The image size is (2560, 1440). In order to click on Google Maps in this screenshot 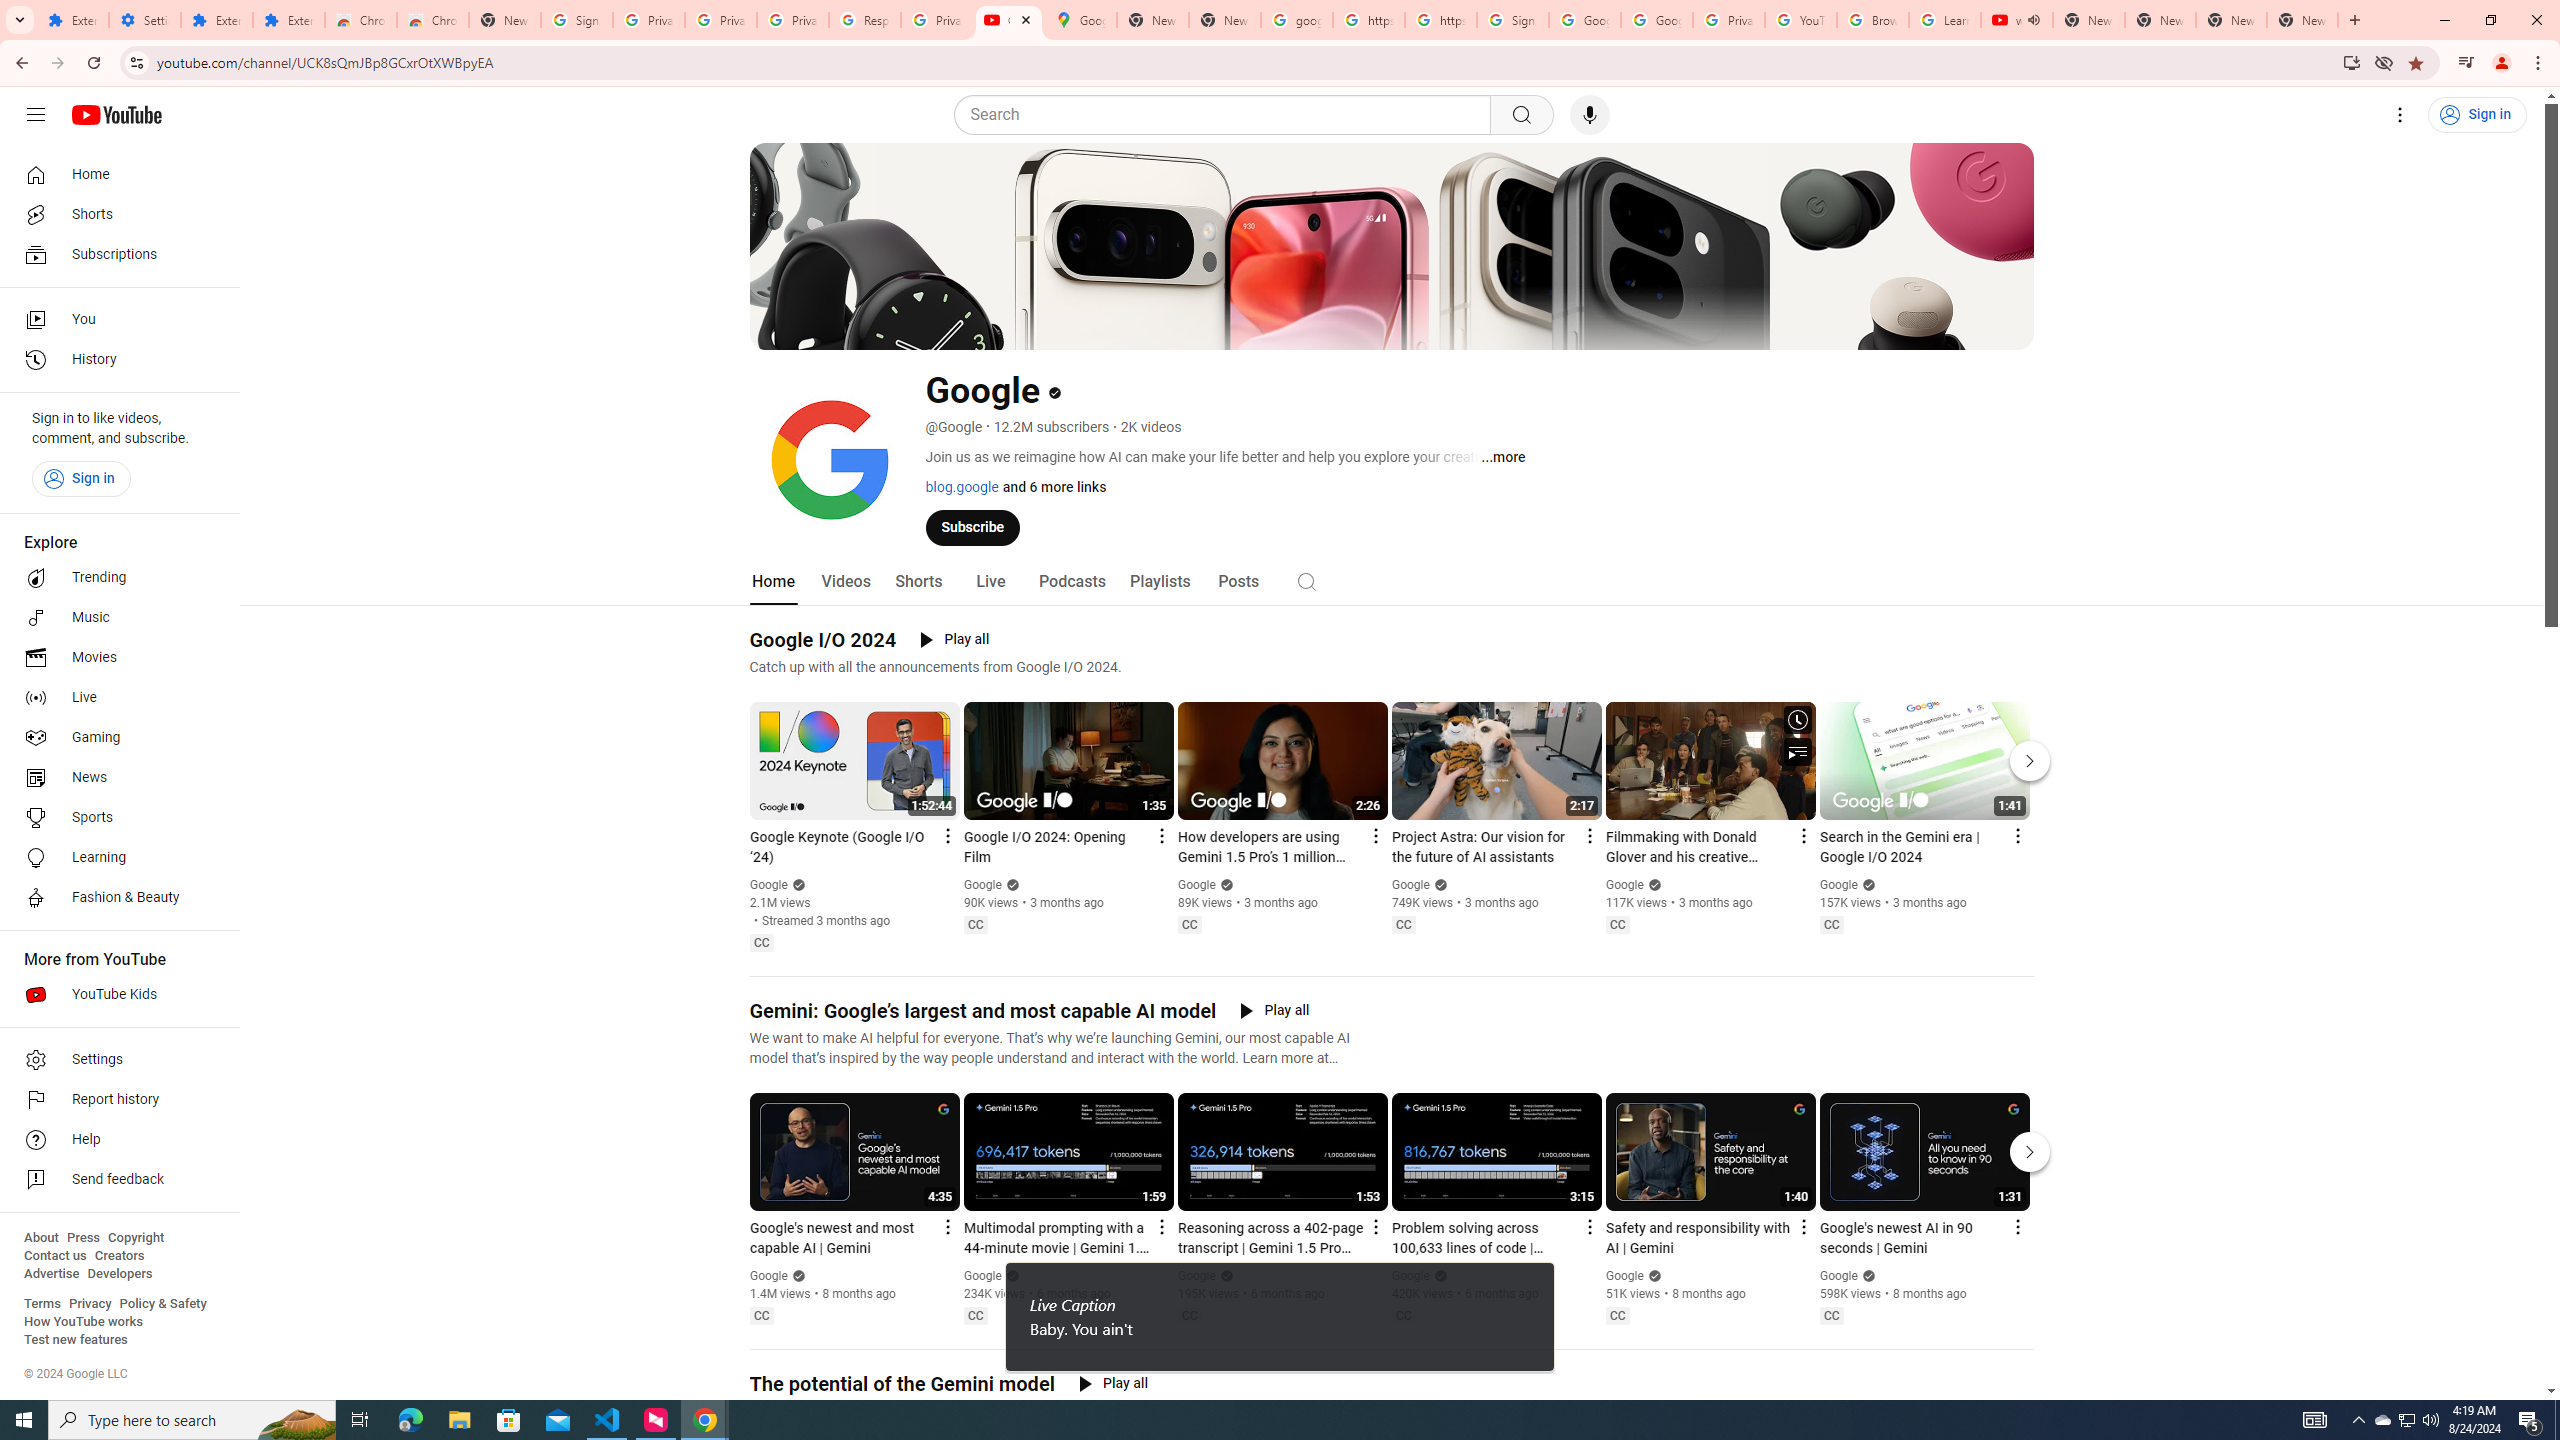, I will do `click(1081, 20)`.